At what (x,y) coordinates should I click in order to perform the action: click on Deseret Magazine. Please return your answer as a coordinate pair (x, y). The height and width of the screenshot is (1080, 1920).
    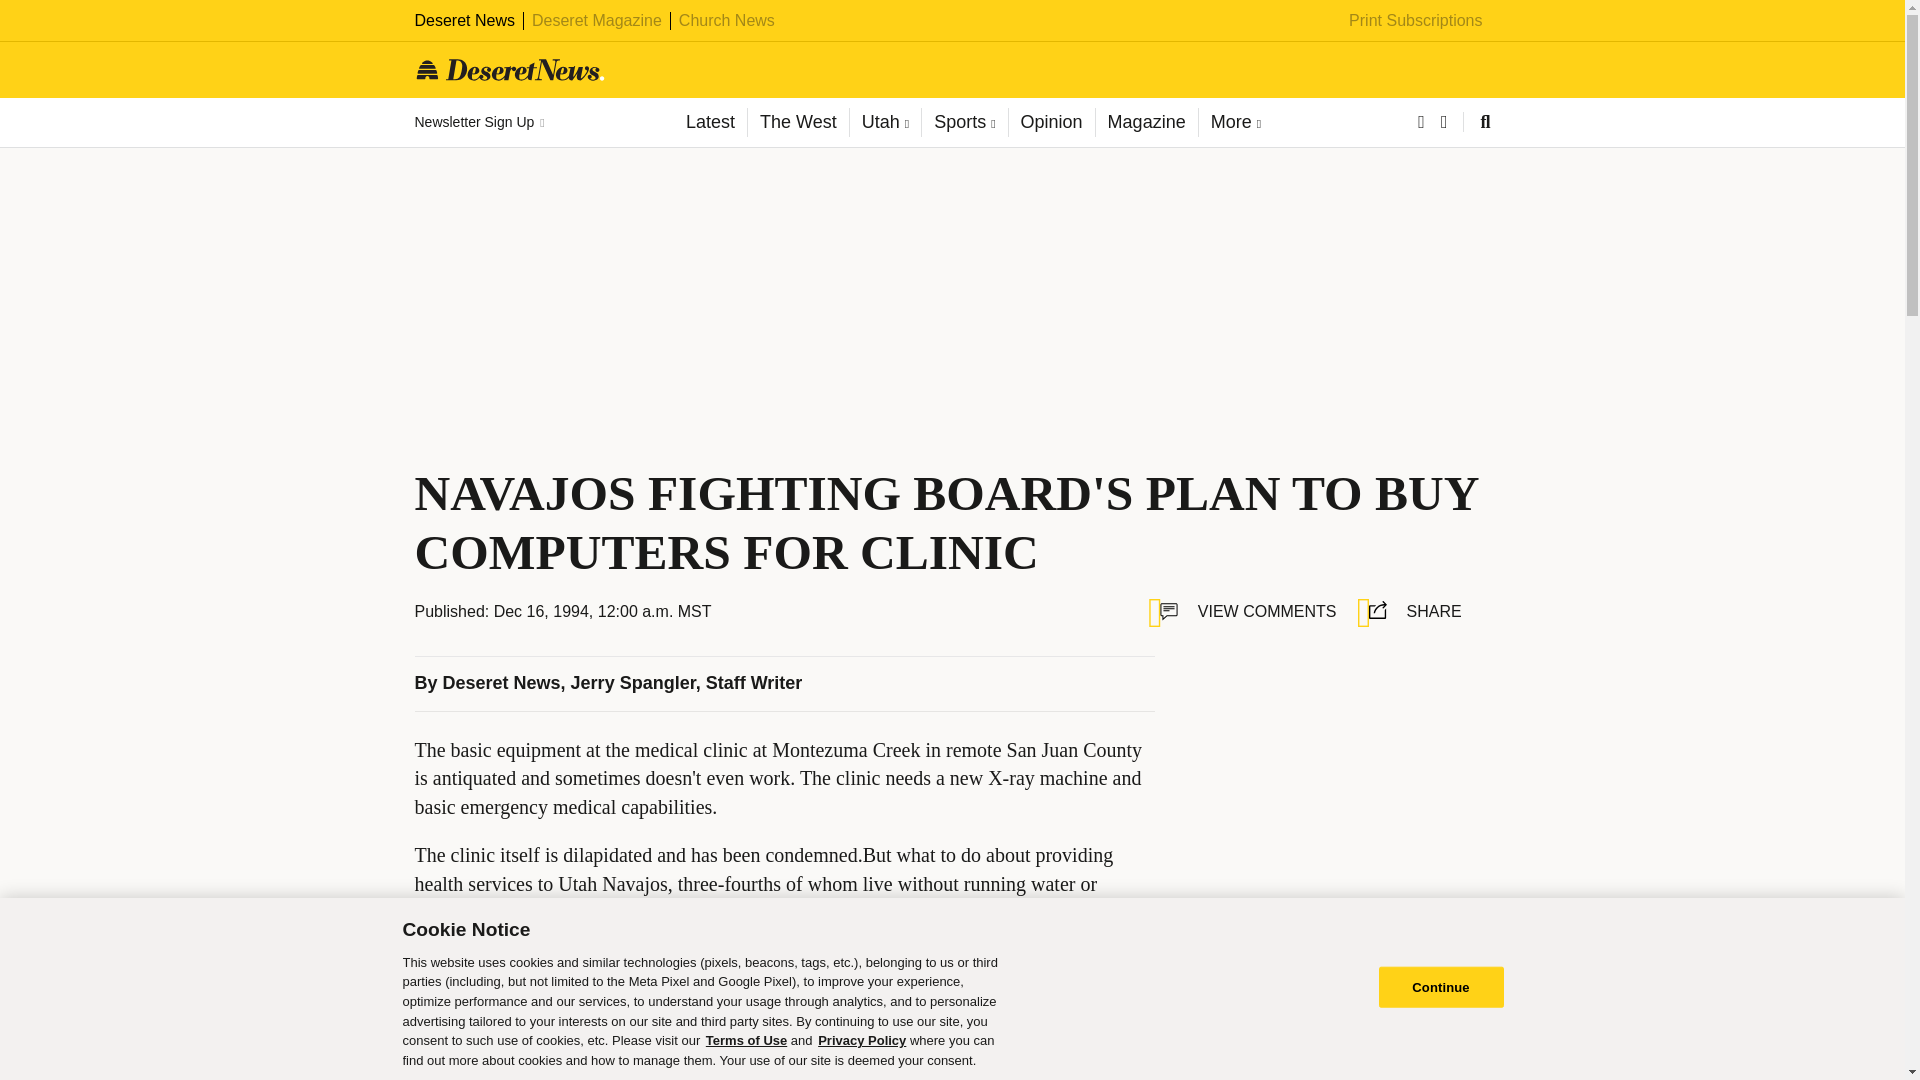
    Looking at the image, I should click on (596, 20).